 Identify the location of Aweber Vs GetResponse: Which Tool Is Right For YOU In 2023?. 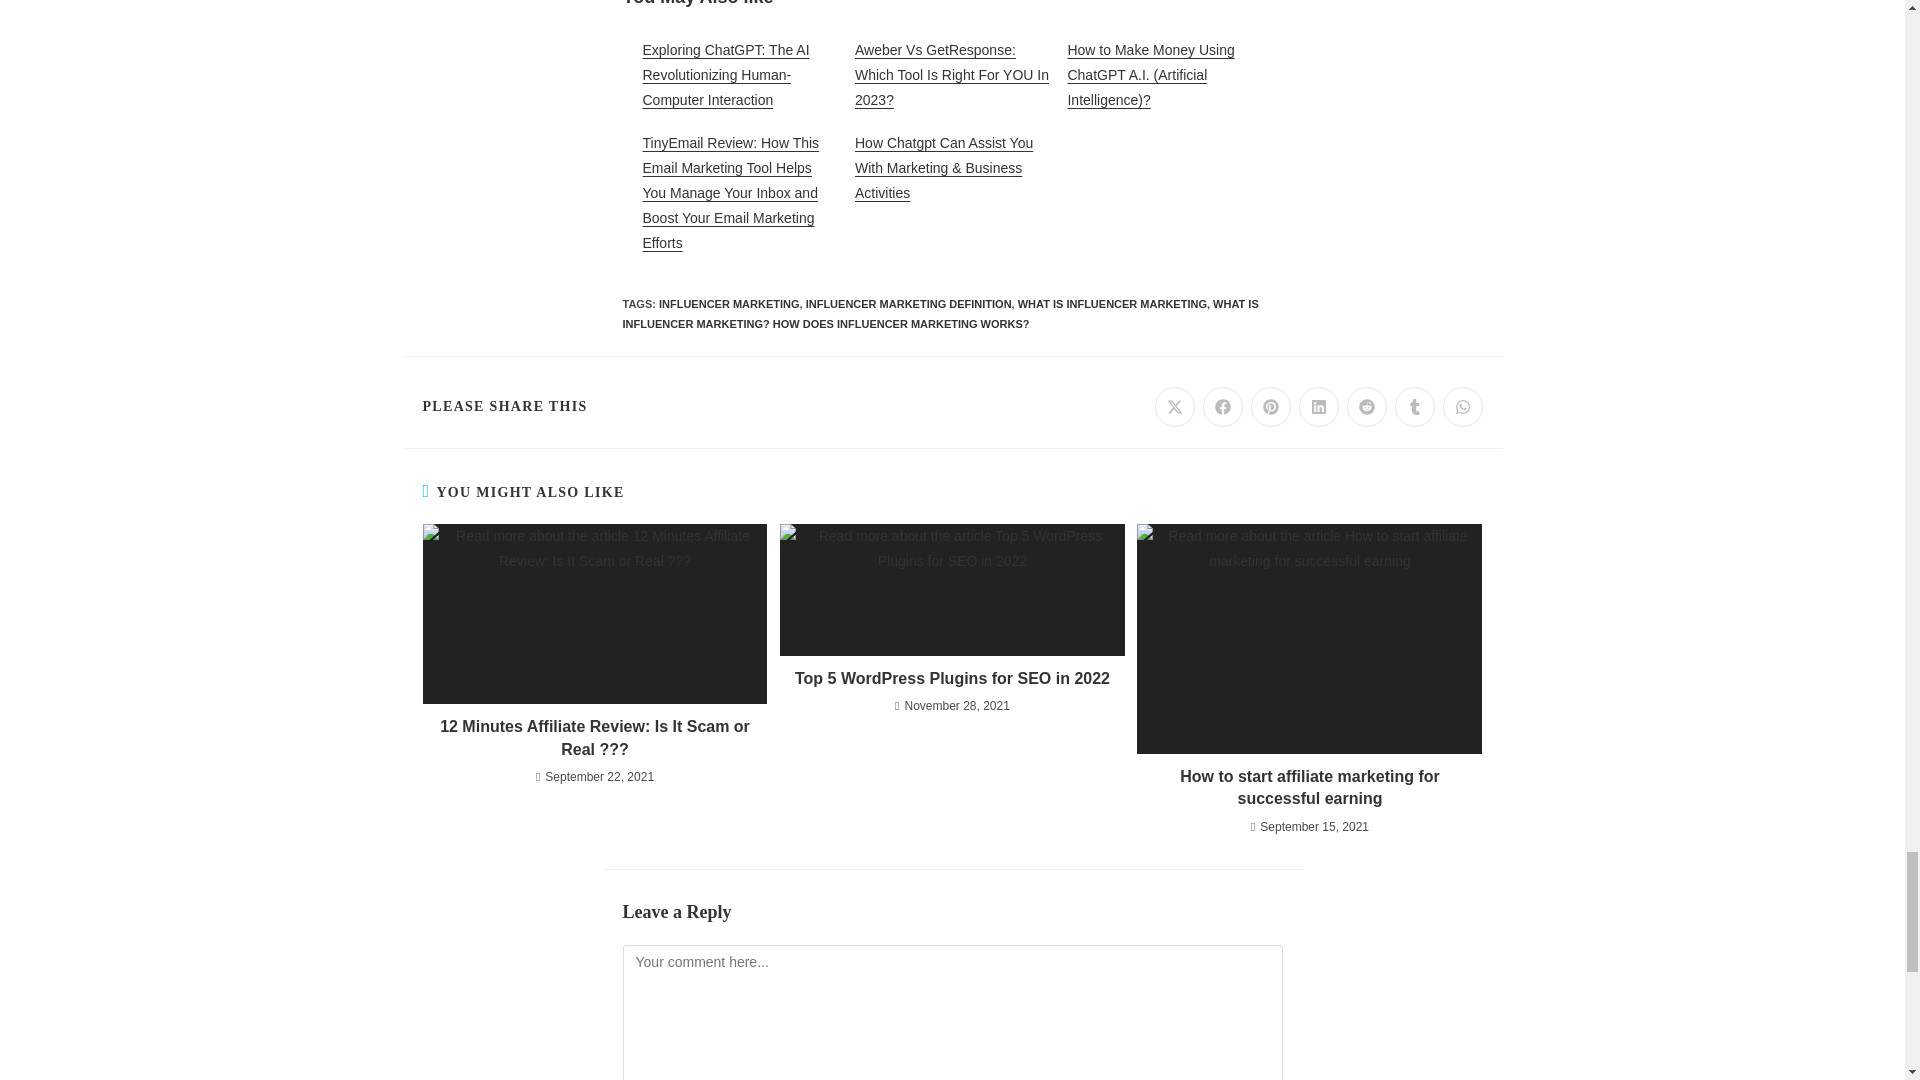
(951, 75).